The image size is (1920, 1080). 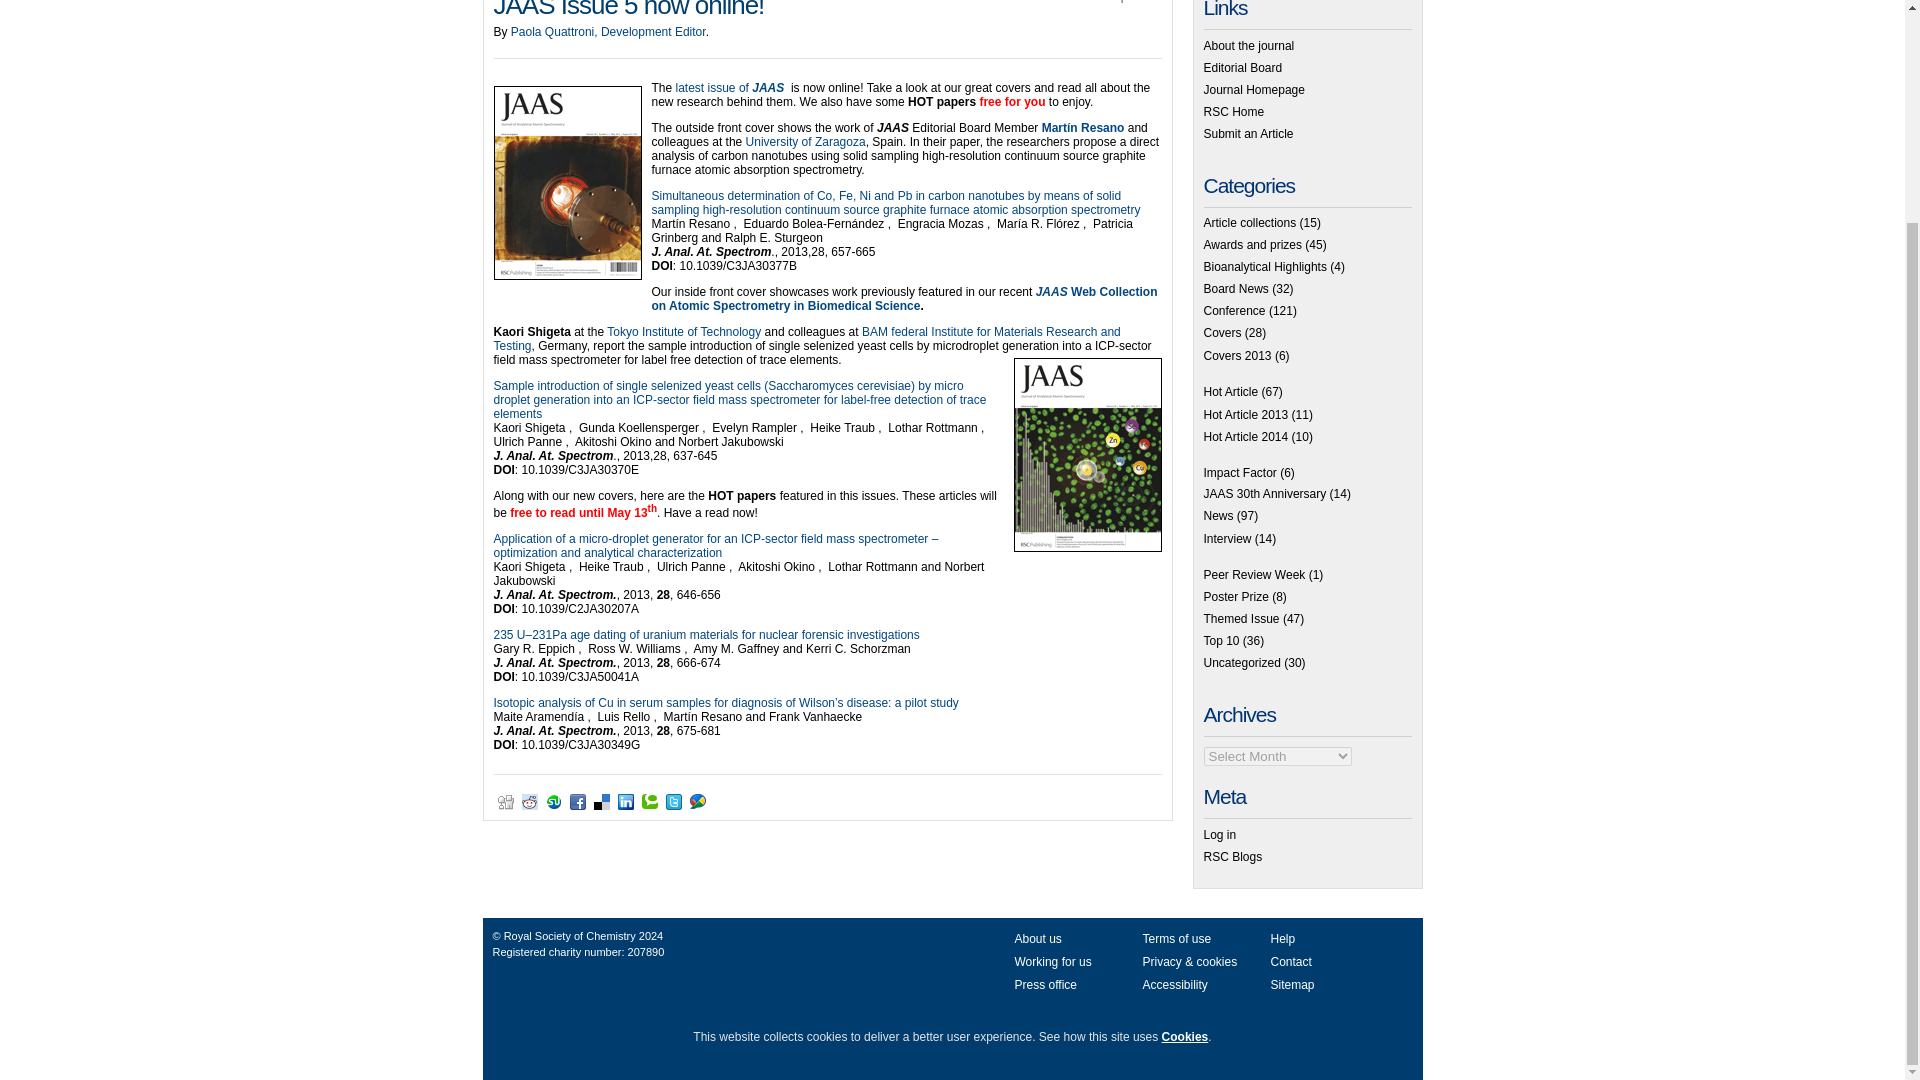 What do you see at coordinates (1234, 111) in the screenshot?
I see `RSC Home Page` at bounding box center [1234, 111].